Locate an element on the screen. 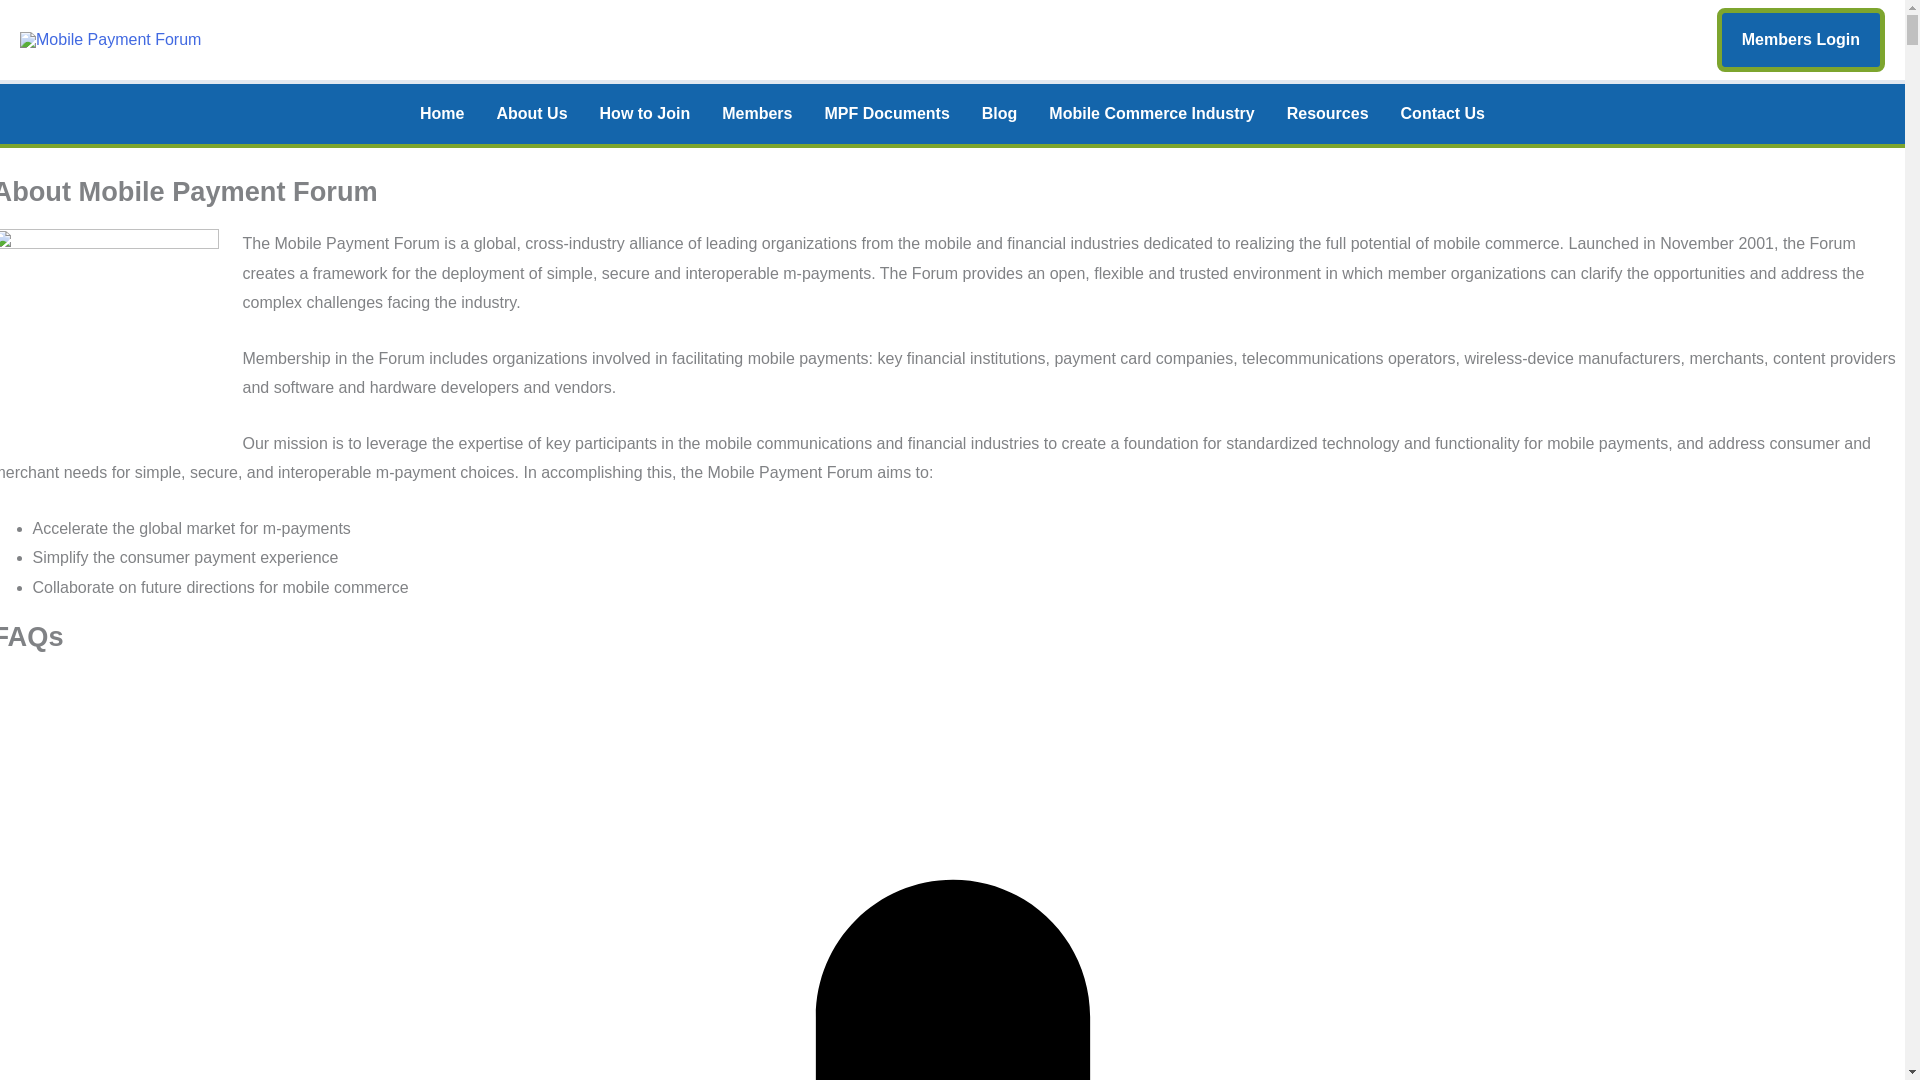 The width and height of the screenshot is (1920, 1080). Contact Us is located at coordinates (1442, 114).